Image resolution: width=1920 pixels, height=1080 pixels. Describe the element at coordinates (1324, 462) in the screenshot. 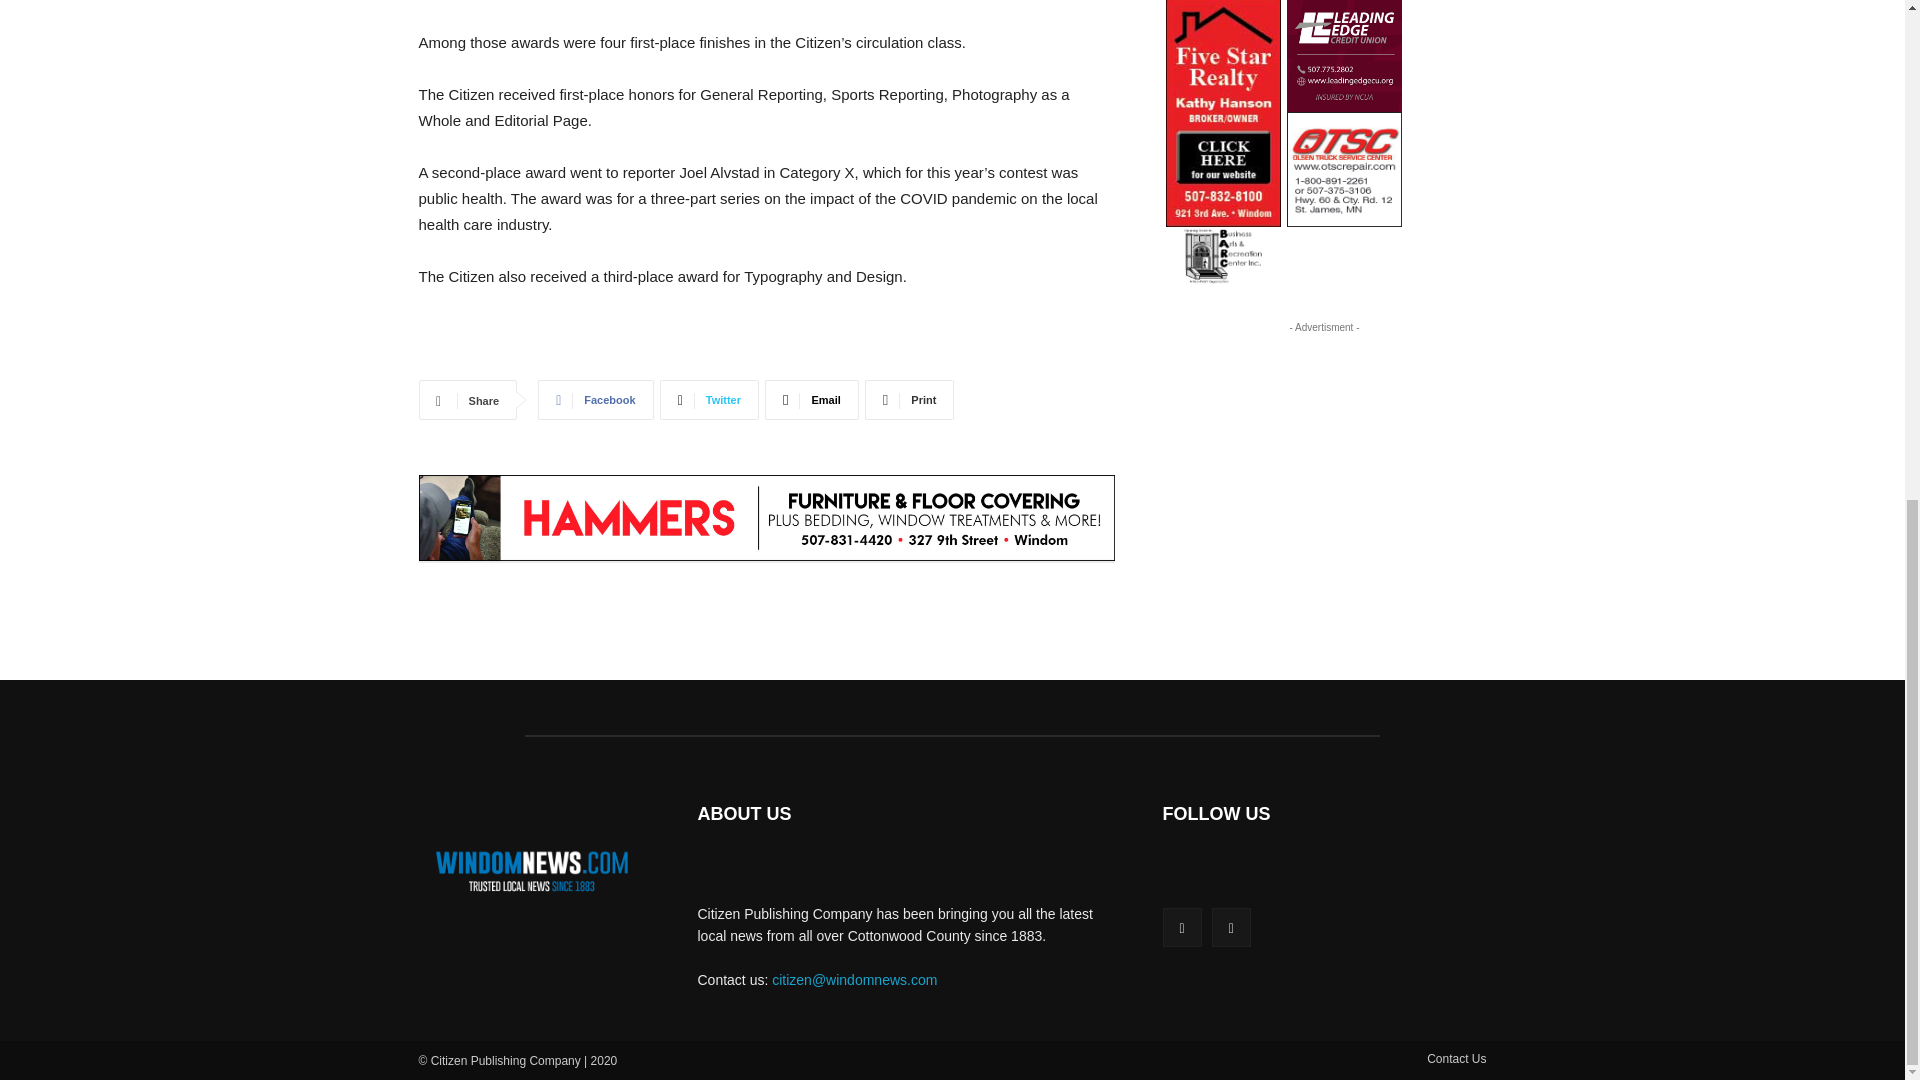

I see `Advertisement` at that location.